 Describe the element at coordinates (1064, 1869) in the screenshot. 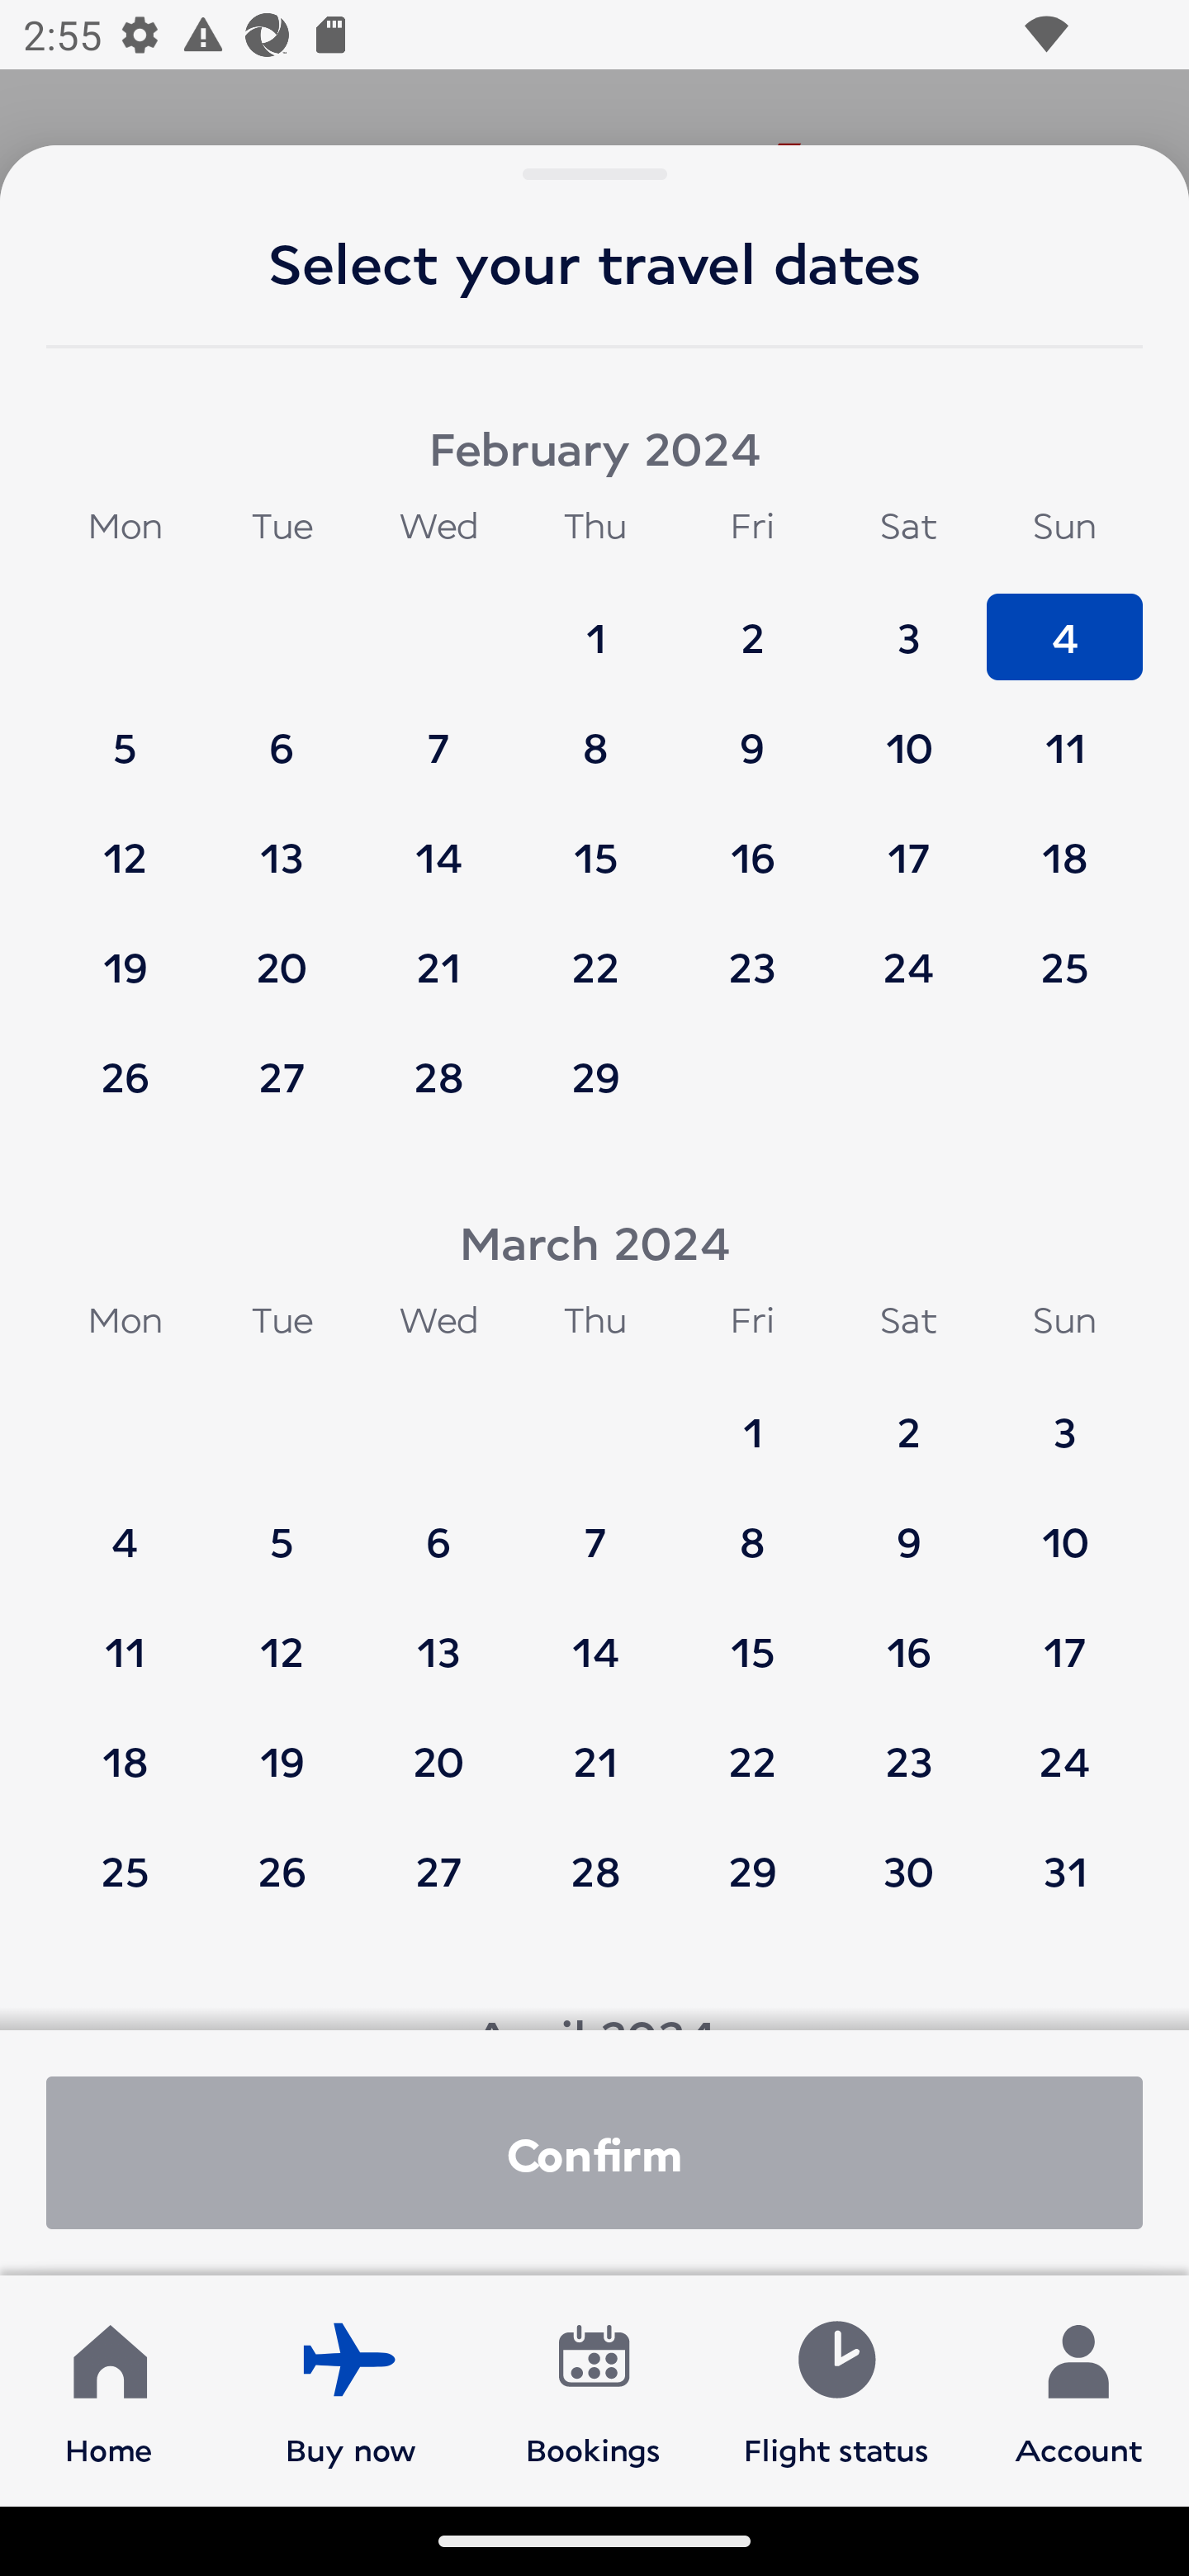

I see `31` at that location.